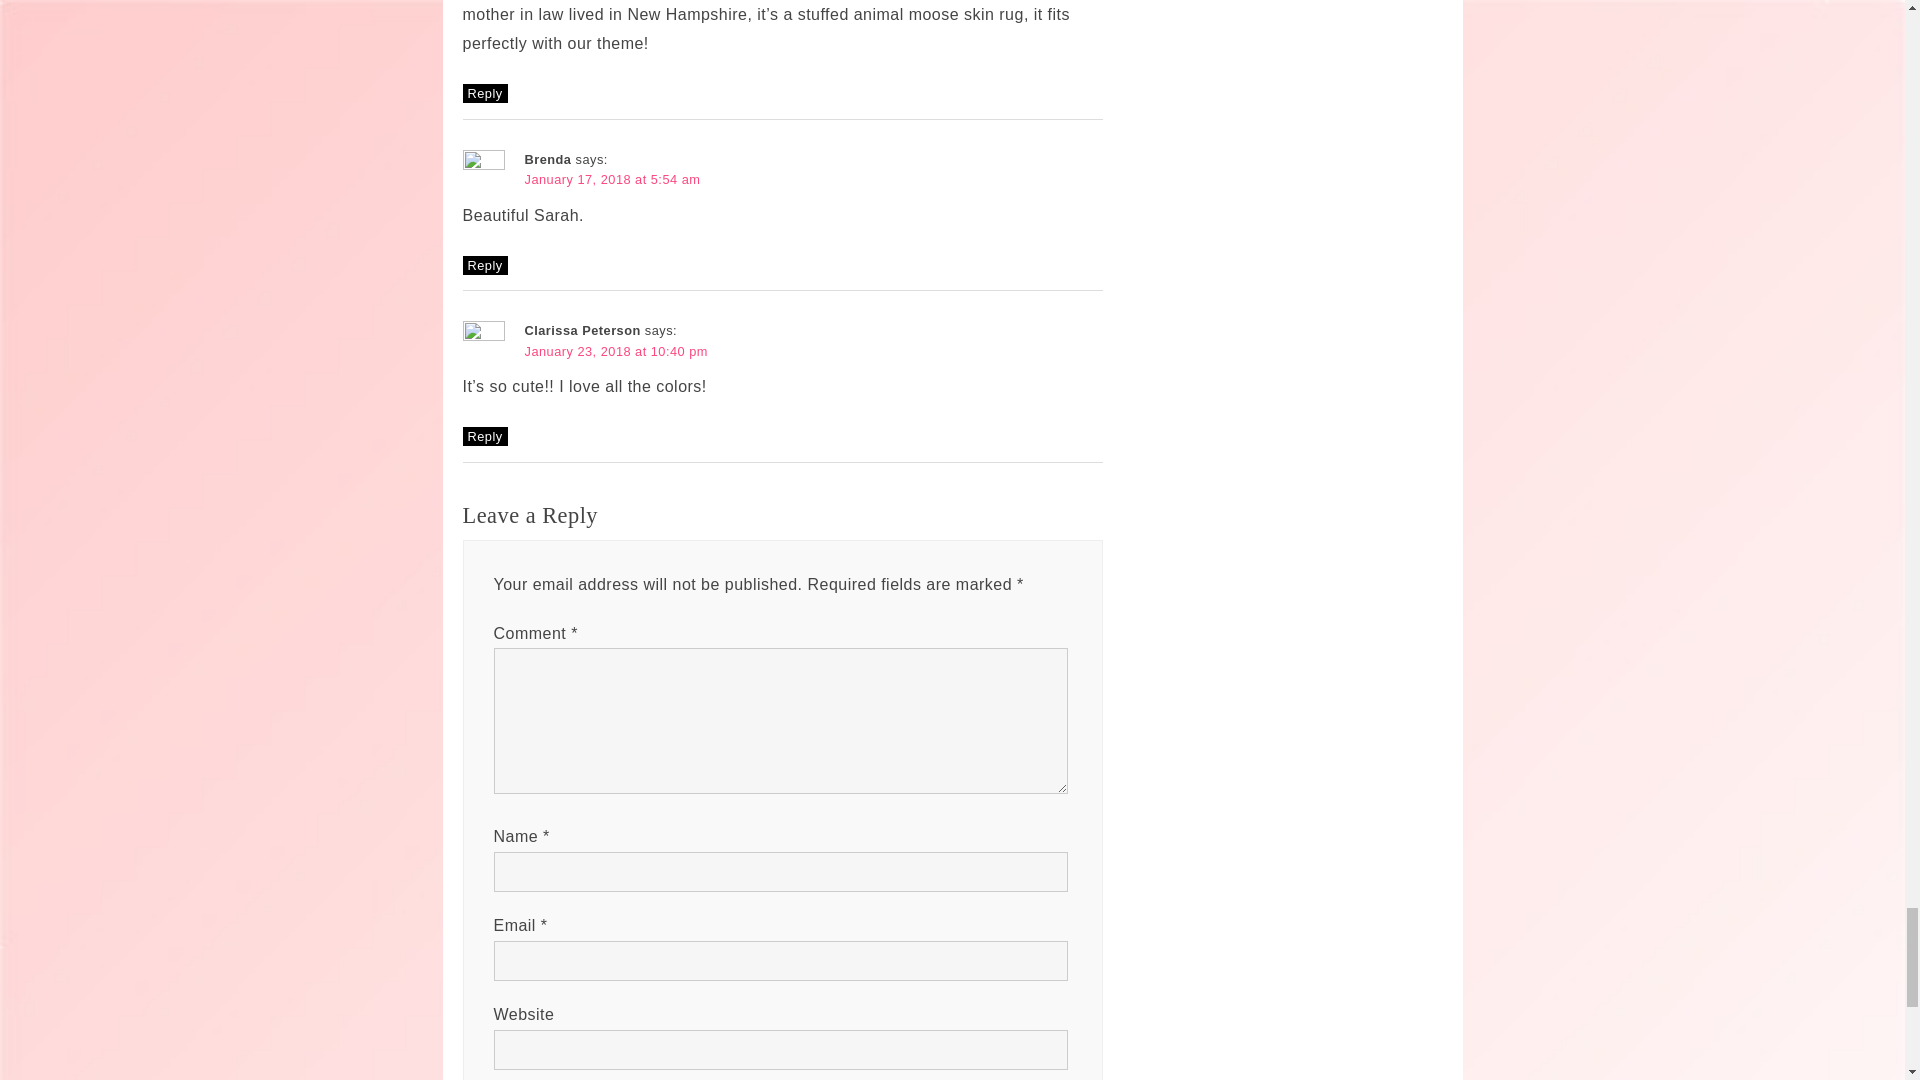  What do you see at coordinates (484, 265) in the screenshot?
I see `Reply` at bounding box center [484, 265].